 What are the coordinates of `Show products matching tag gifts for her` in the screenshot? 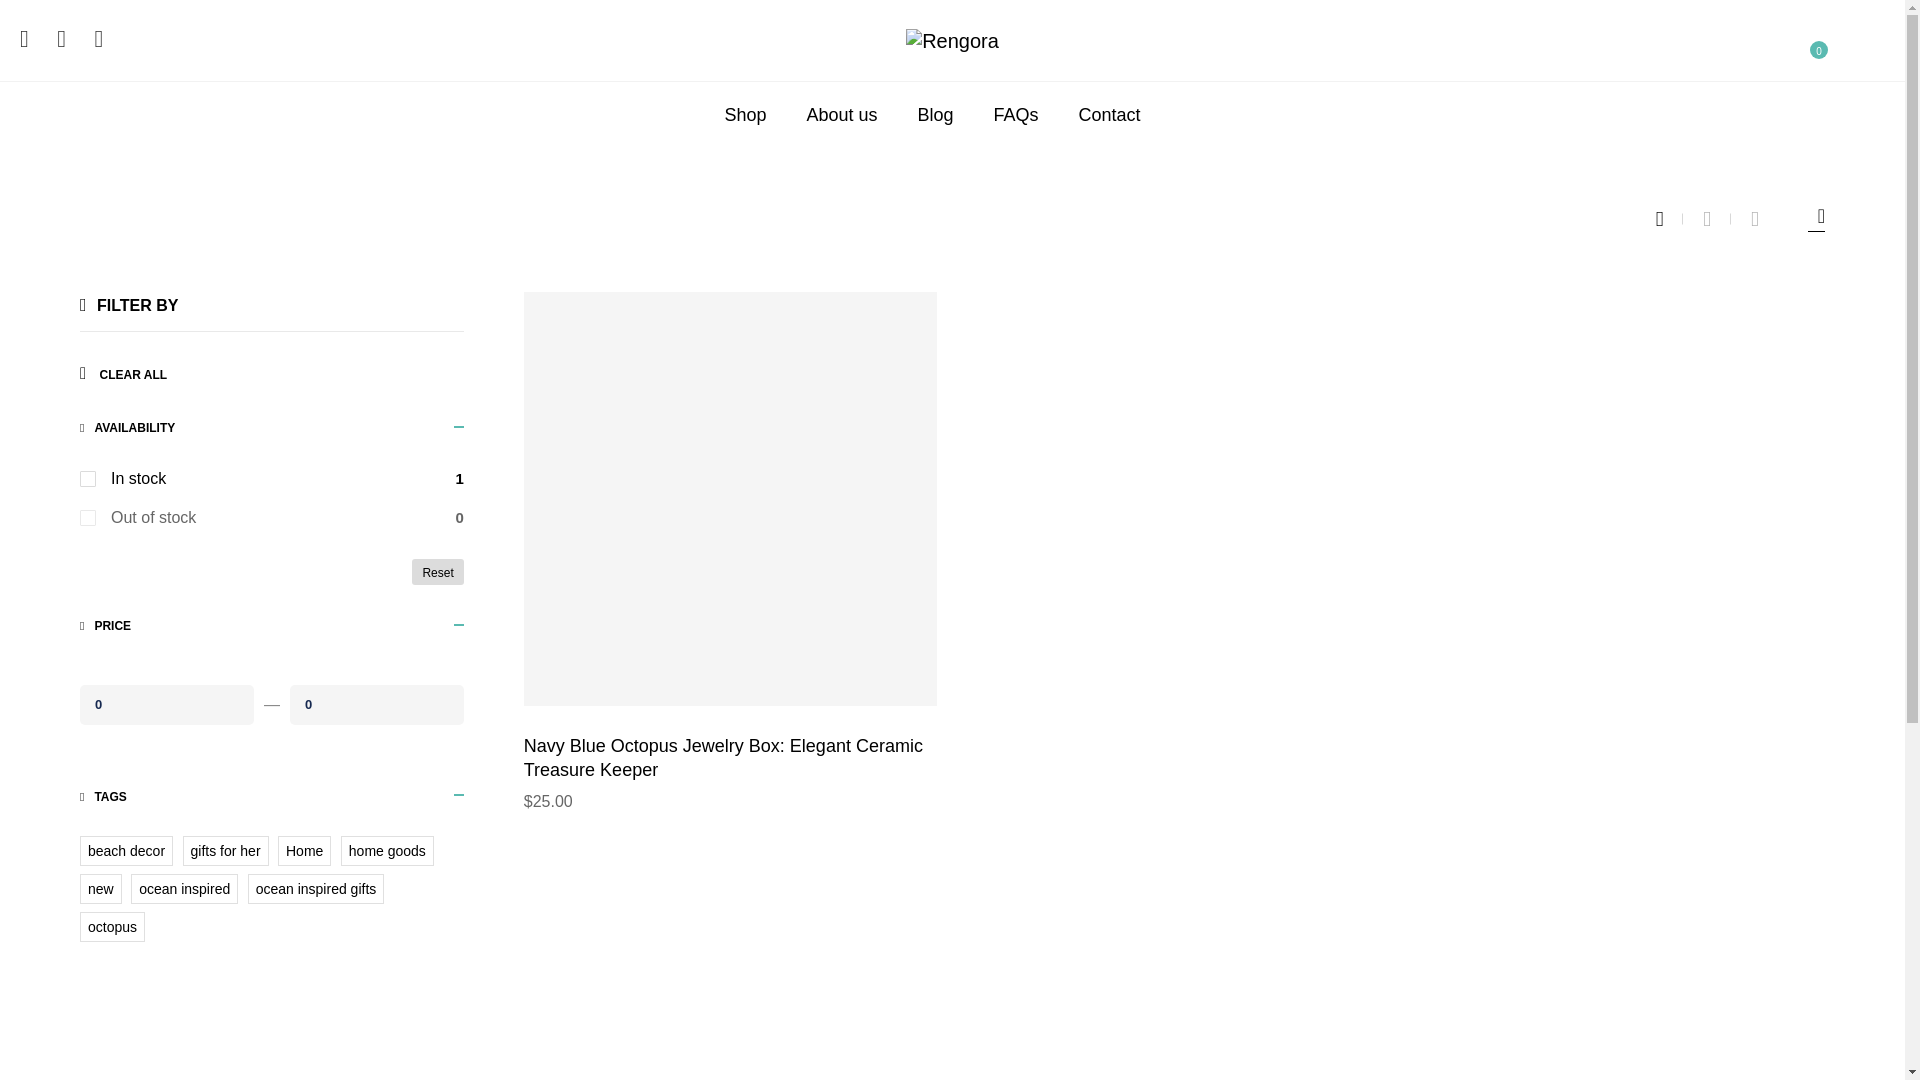 It's located at (225, 850).